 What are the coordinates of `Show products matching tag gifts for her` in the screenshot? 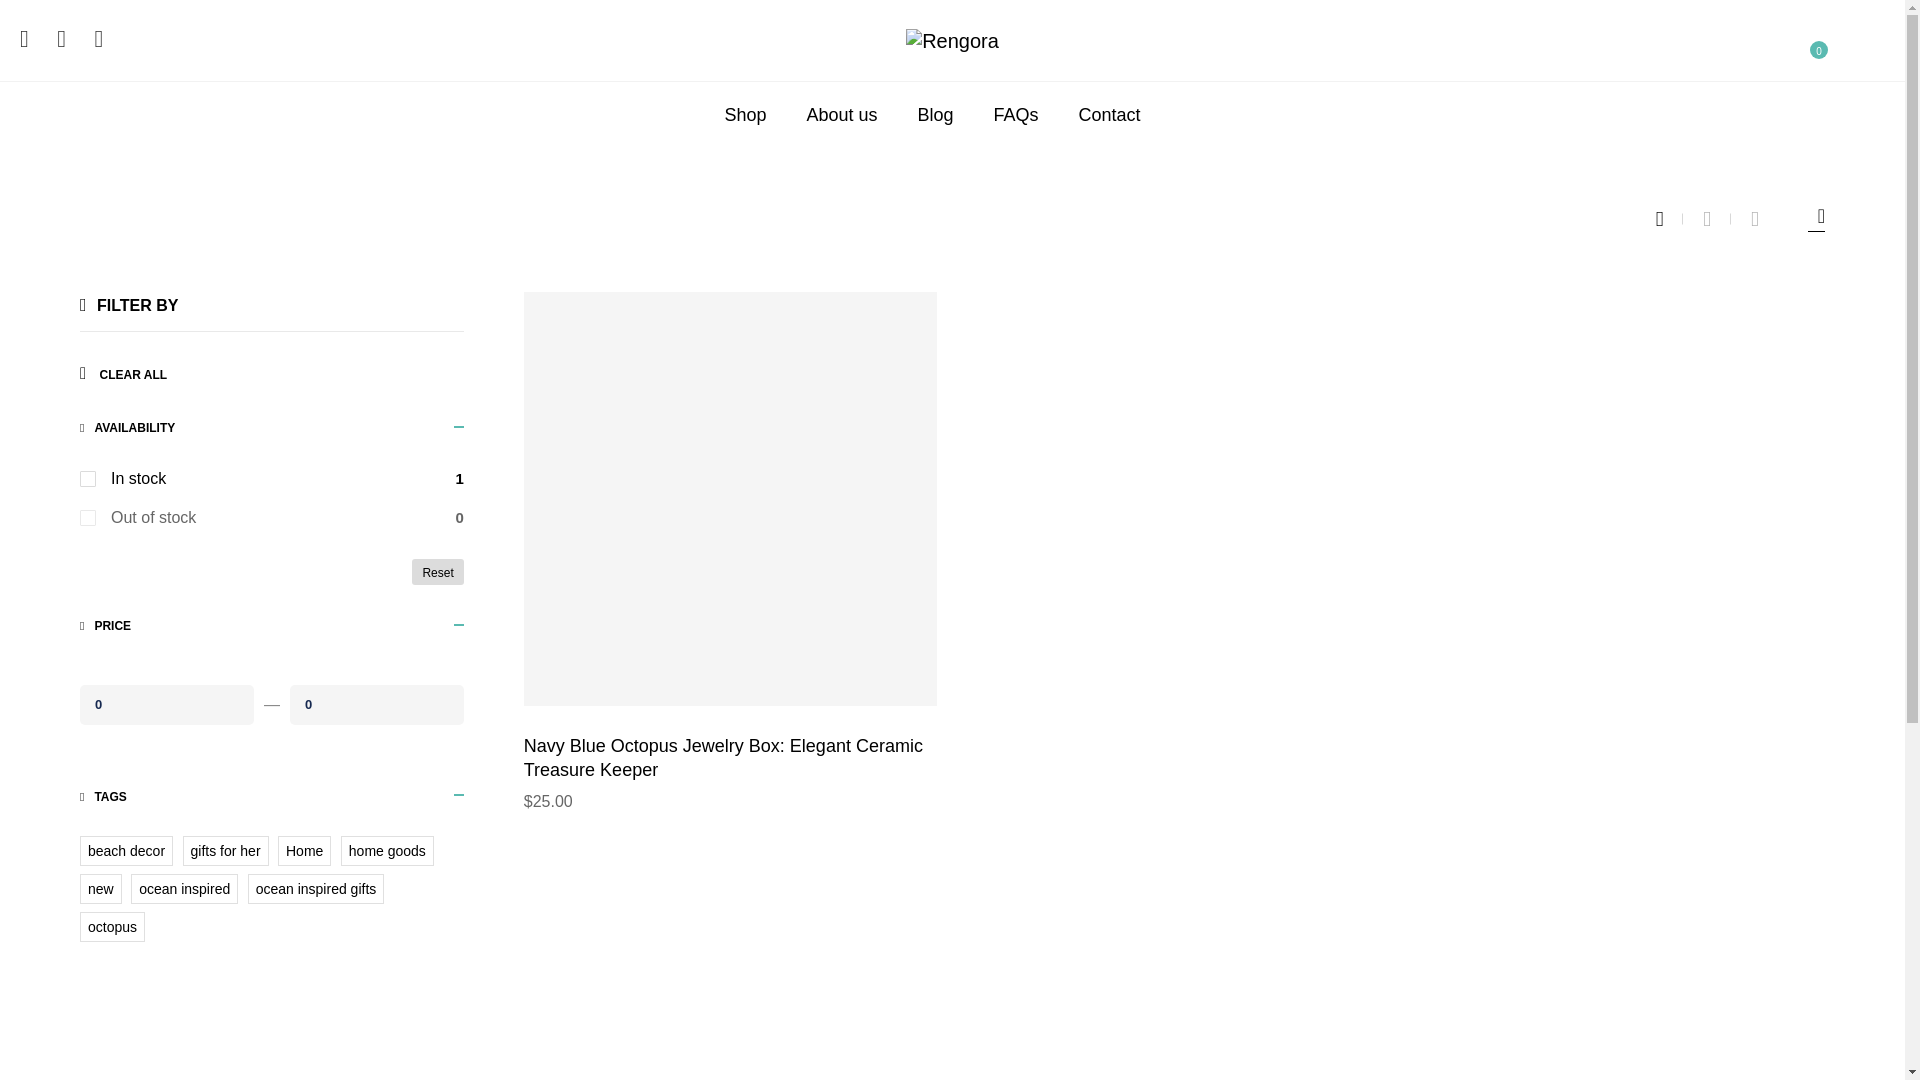 It's located at (225, 850).